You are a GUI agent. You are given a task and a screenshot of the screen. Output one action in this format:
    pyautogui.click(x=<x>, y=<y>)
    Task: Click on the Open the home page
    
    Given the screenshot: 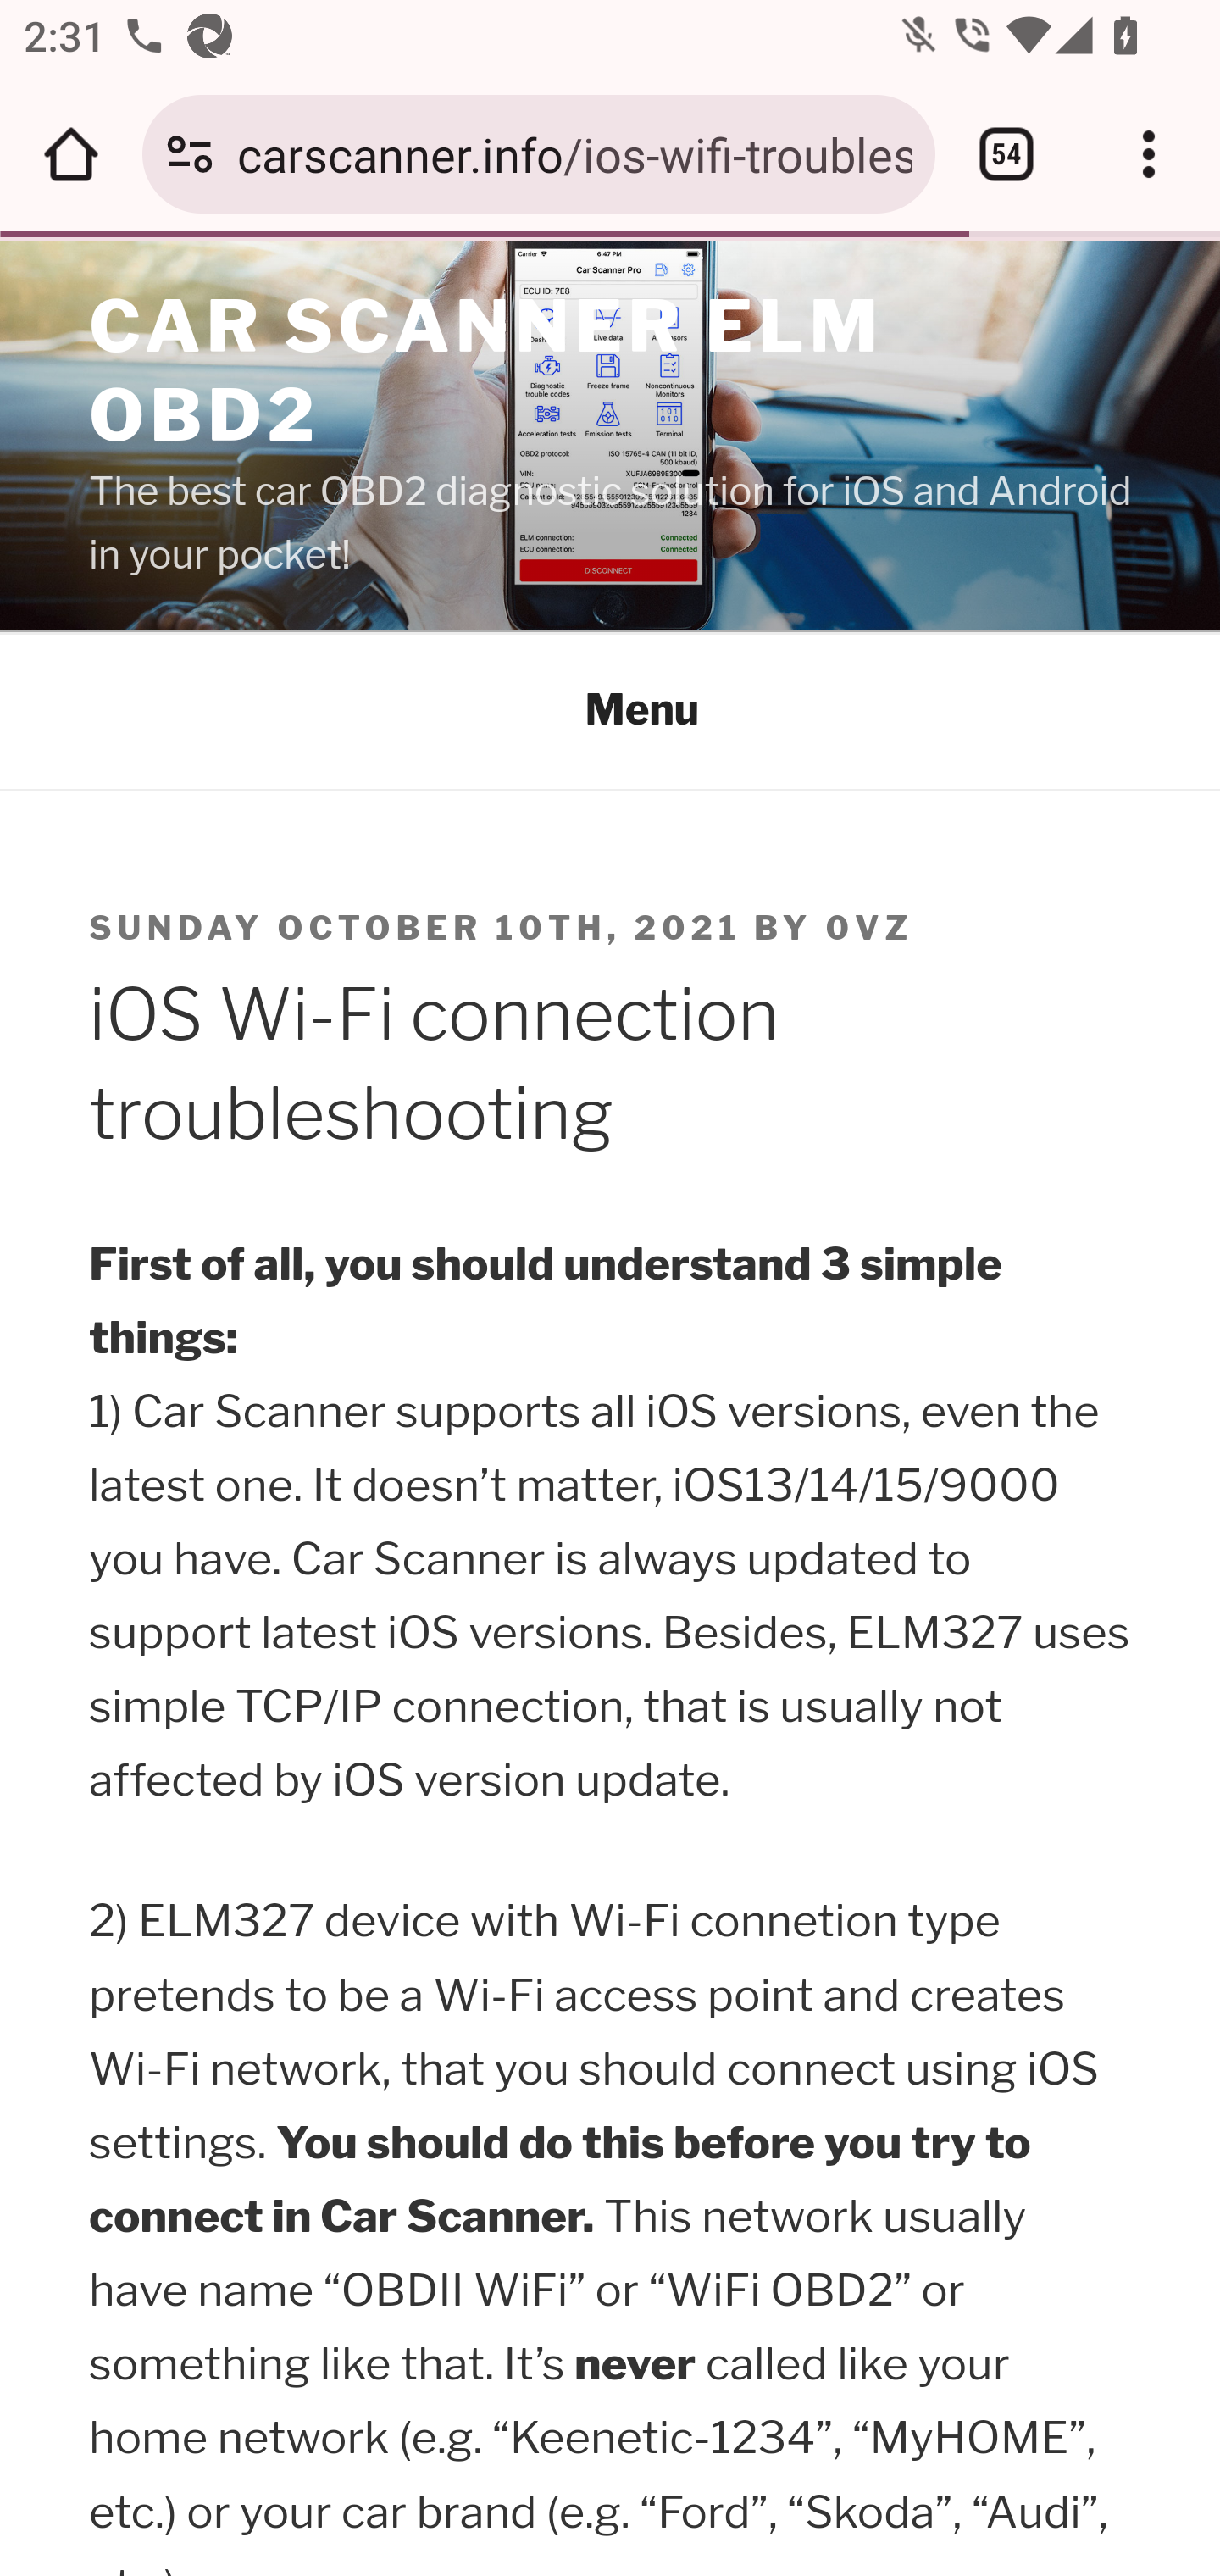 What is the action you would take?
    pyautogui.click(x=71, y=154)
    